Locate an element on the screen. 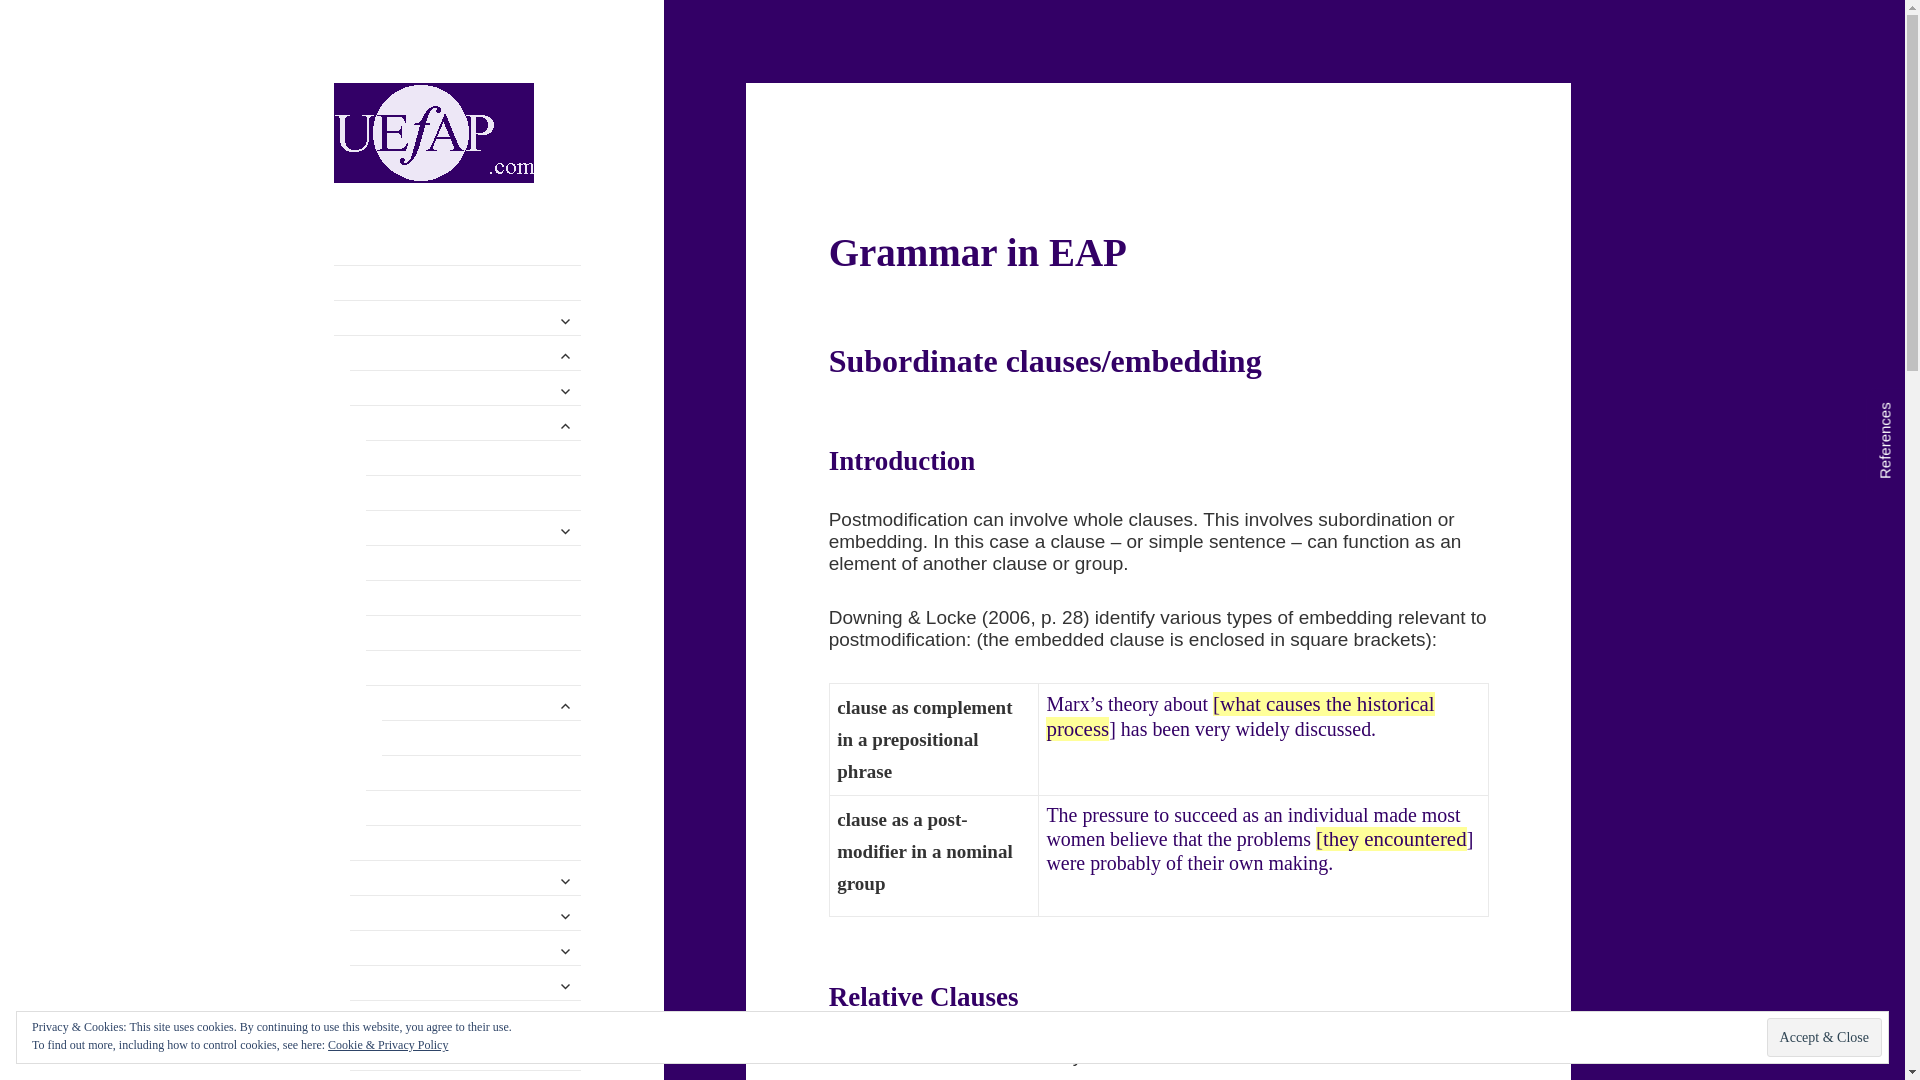 Image resolution: width=1920 pixels, height=1080 pixels. Nouns is located at coordinates (465, 422).